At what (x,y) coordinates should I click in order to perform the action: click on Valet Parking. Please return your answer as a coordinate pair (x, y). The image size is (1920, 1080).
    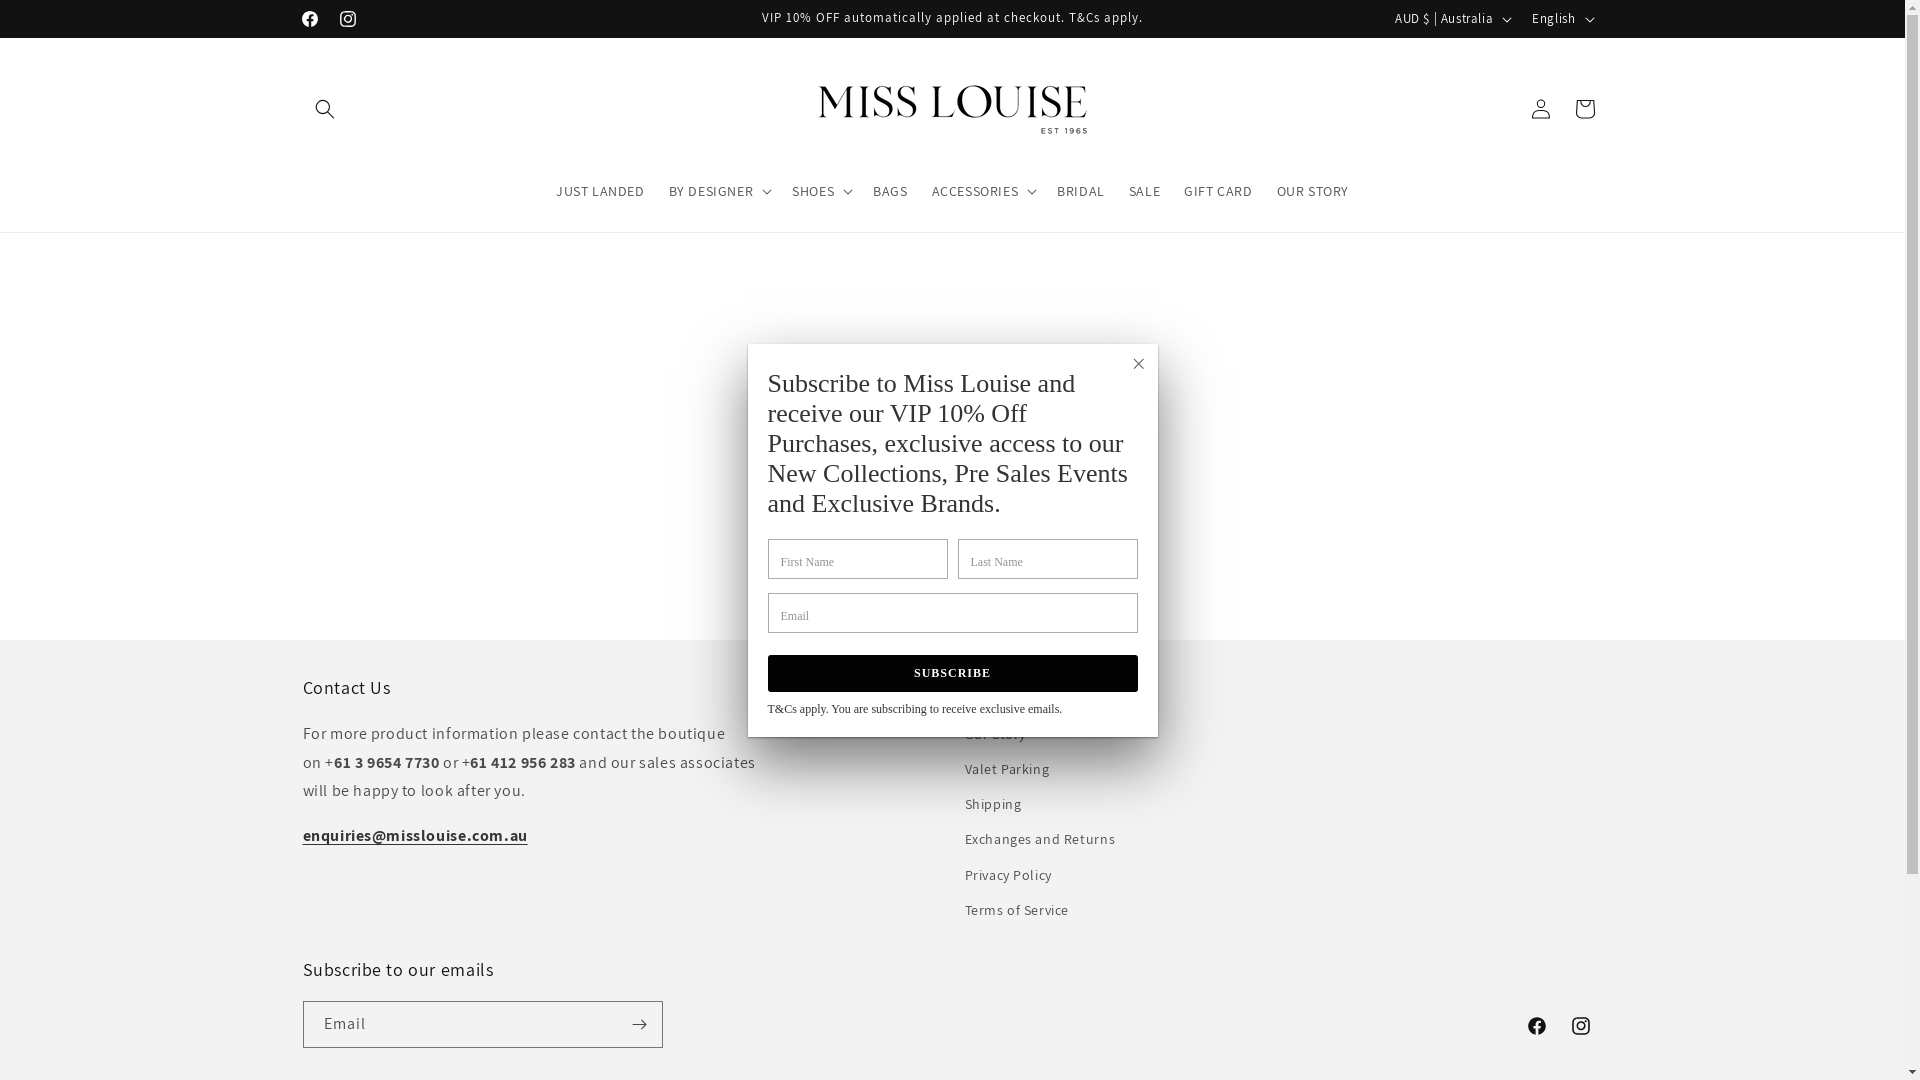
    Looking at the image, I should click on (1006, 770).